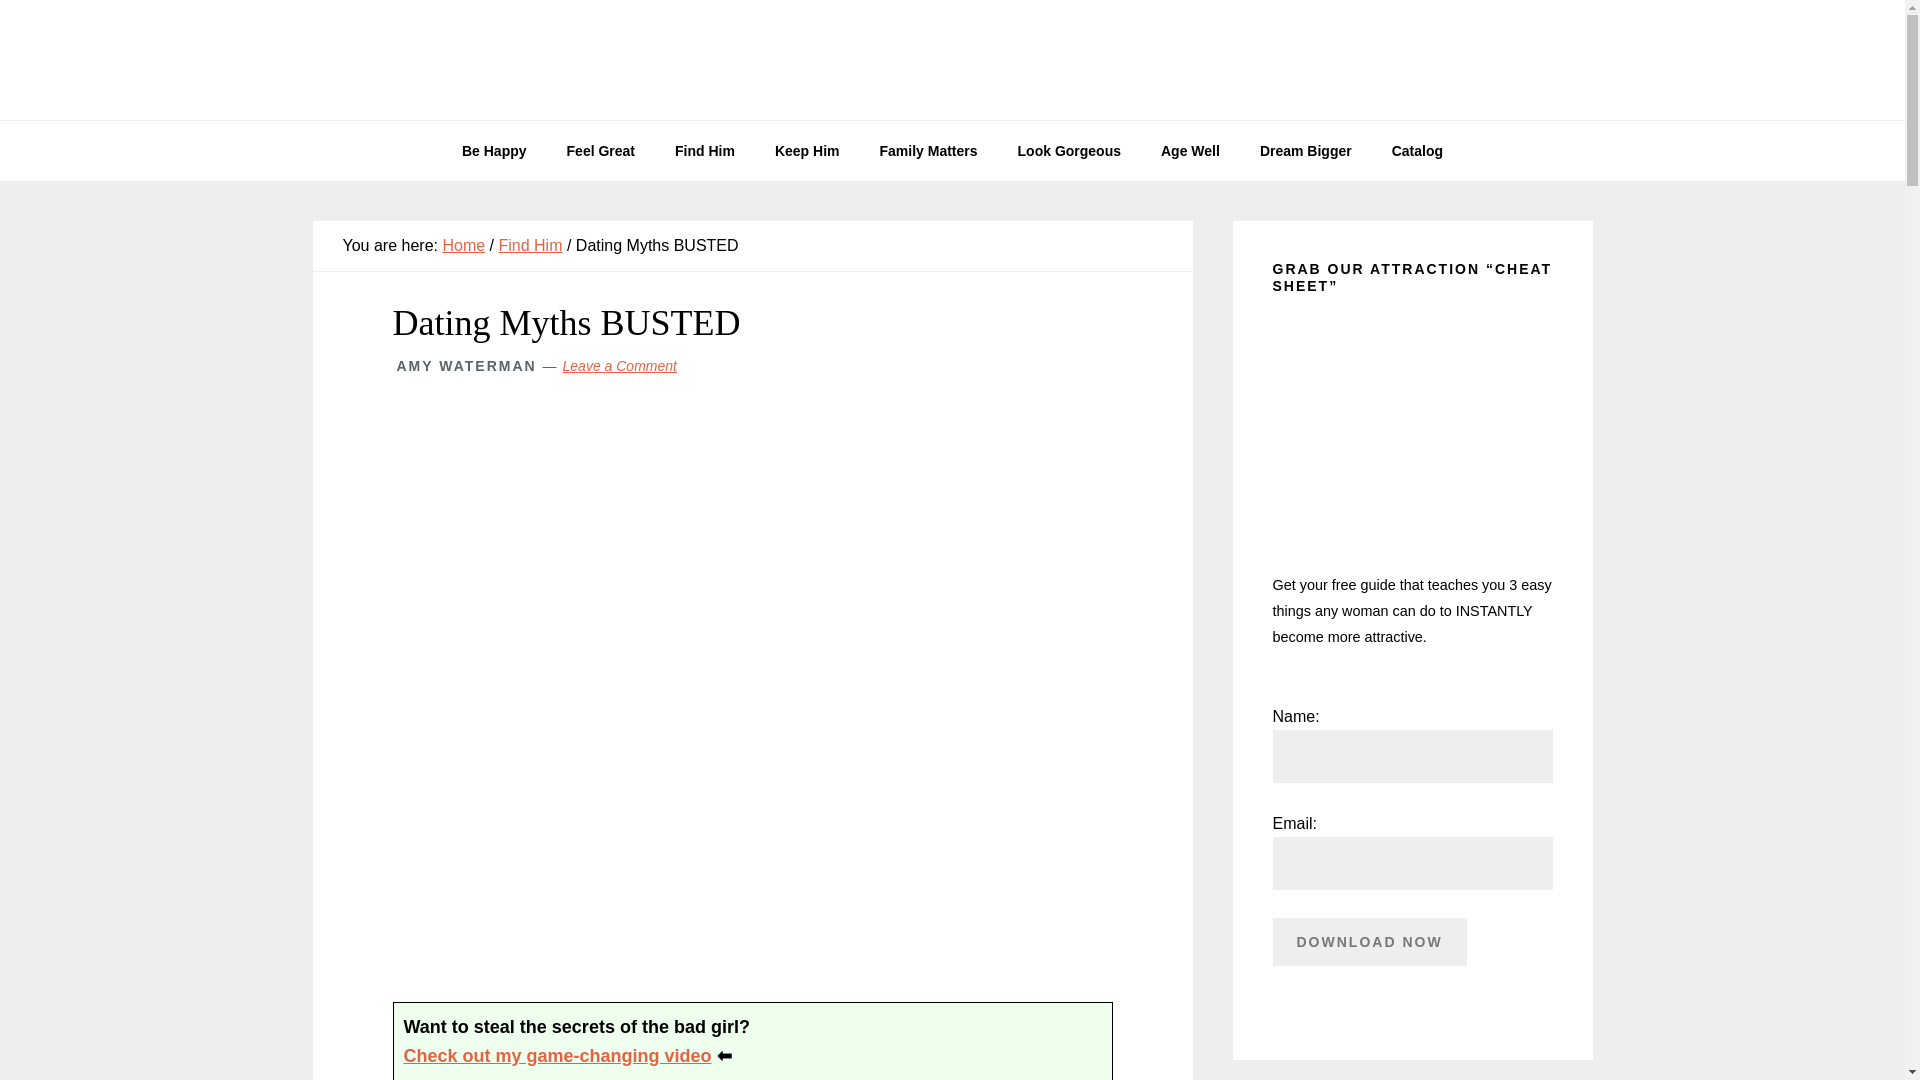 Image resolution: width=1920 pixels, height=1080 pixels. What do you see at coordinates (530, 244) in the screenshot?
I see `Find Him` at bounding box center [530, 244].